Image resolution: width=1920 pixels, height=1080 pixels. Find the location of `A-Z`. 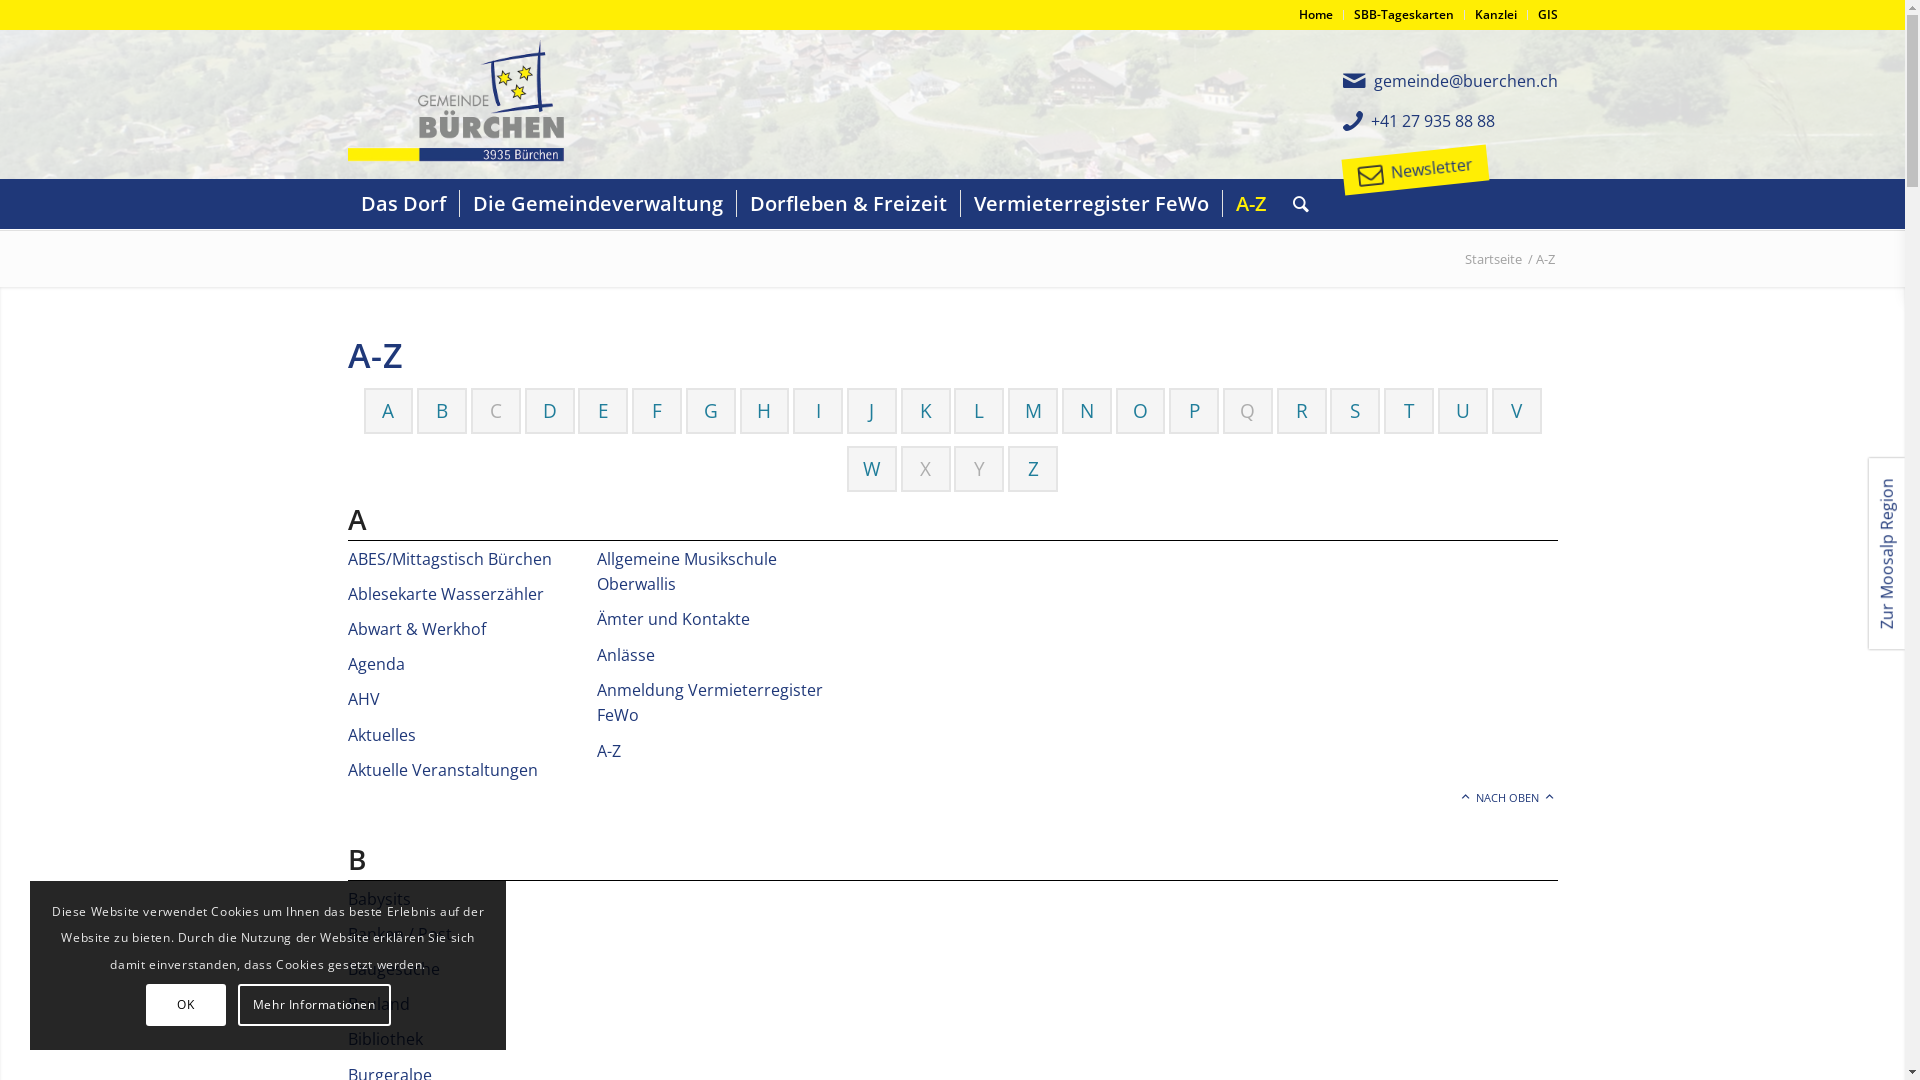

A-Z is located at coordinates (609, 751).